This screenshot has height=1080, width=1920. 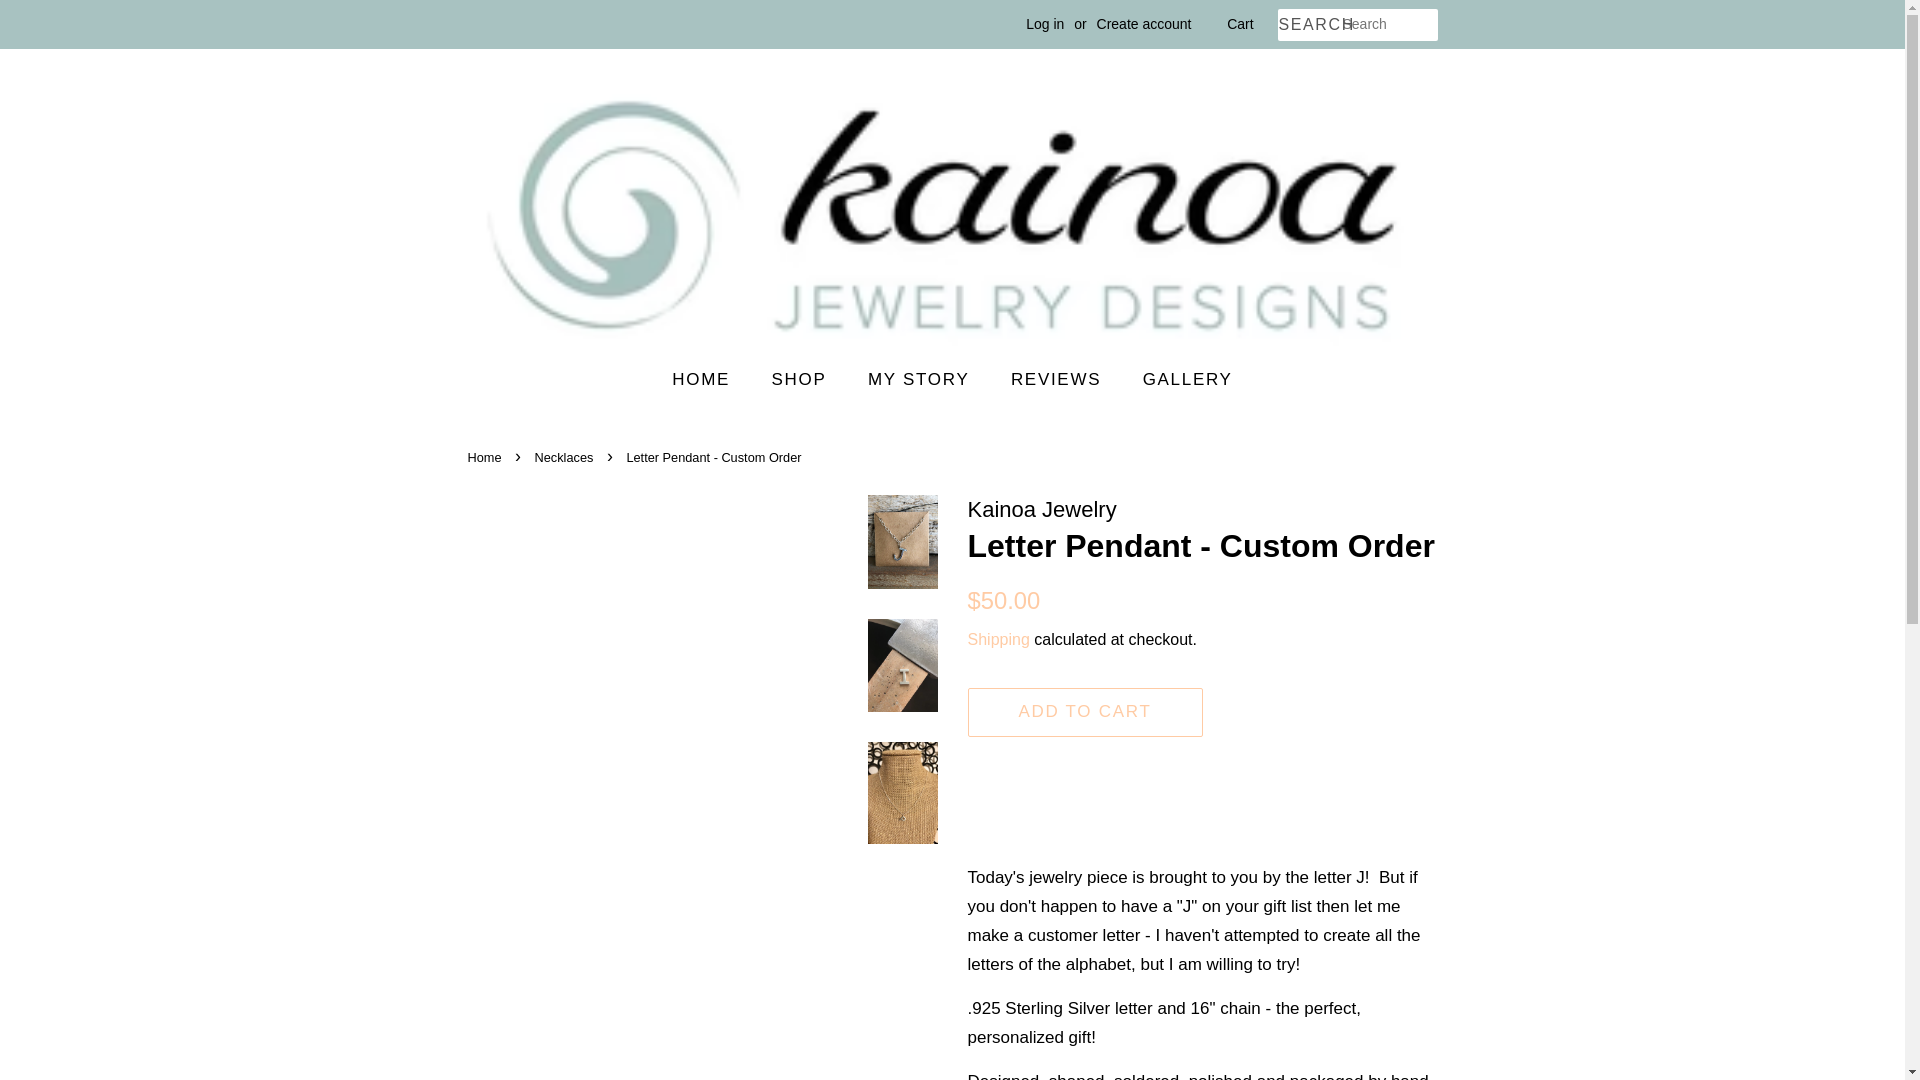 What do you see at coordinates (1180, 380) in the screenshot?
I see `GALLERY` at bounding box center [1180, 380].